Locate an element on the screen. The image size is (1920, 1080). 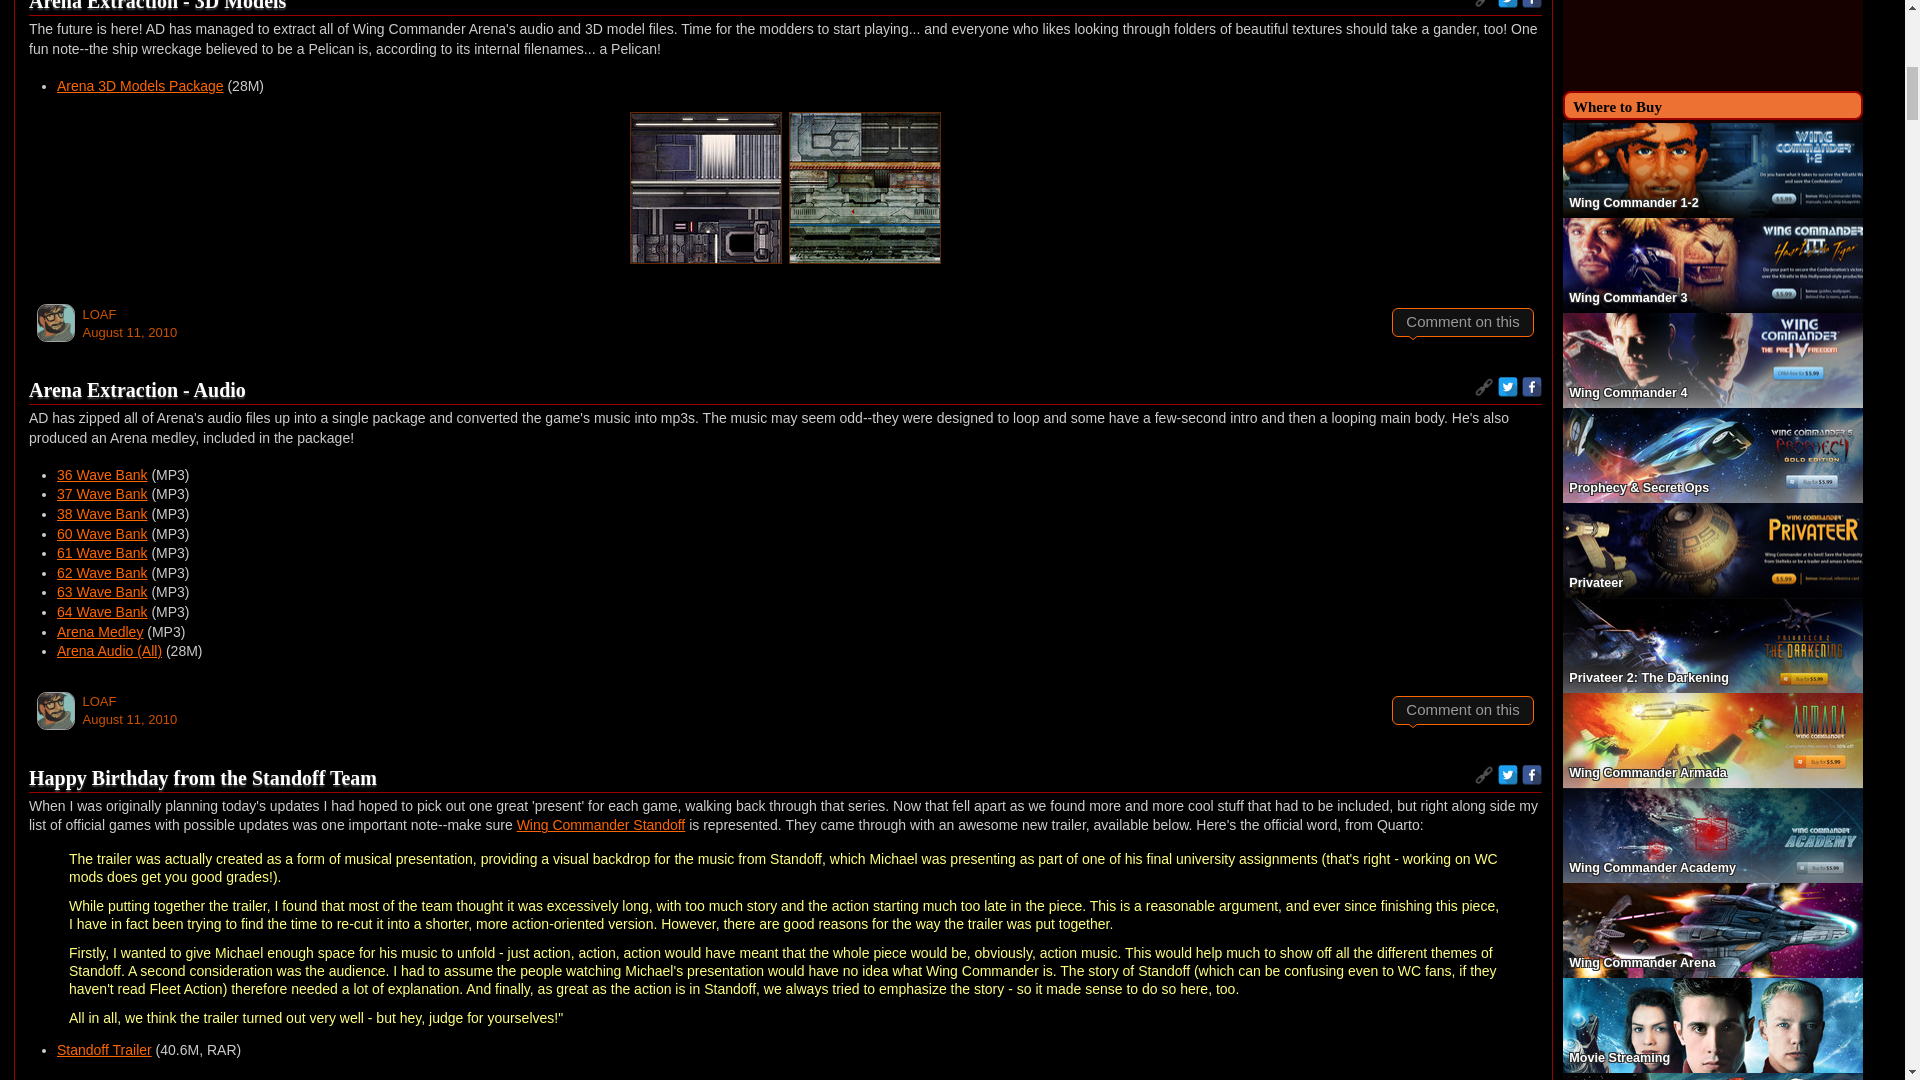
Share on Facebook is located at coordinates (1532, 386).